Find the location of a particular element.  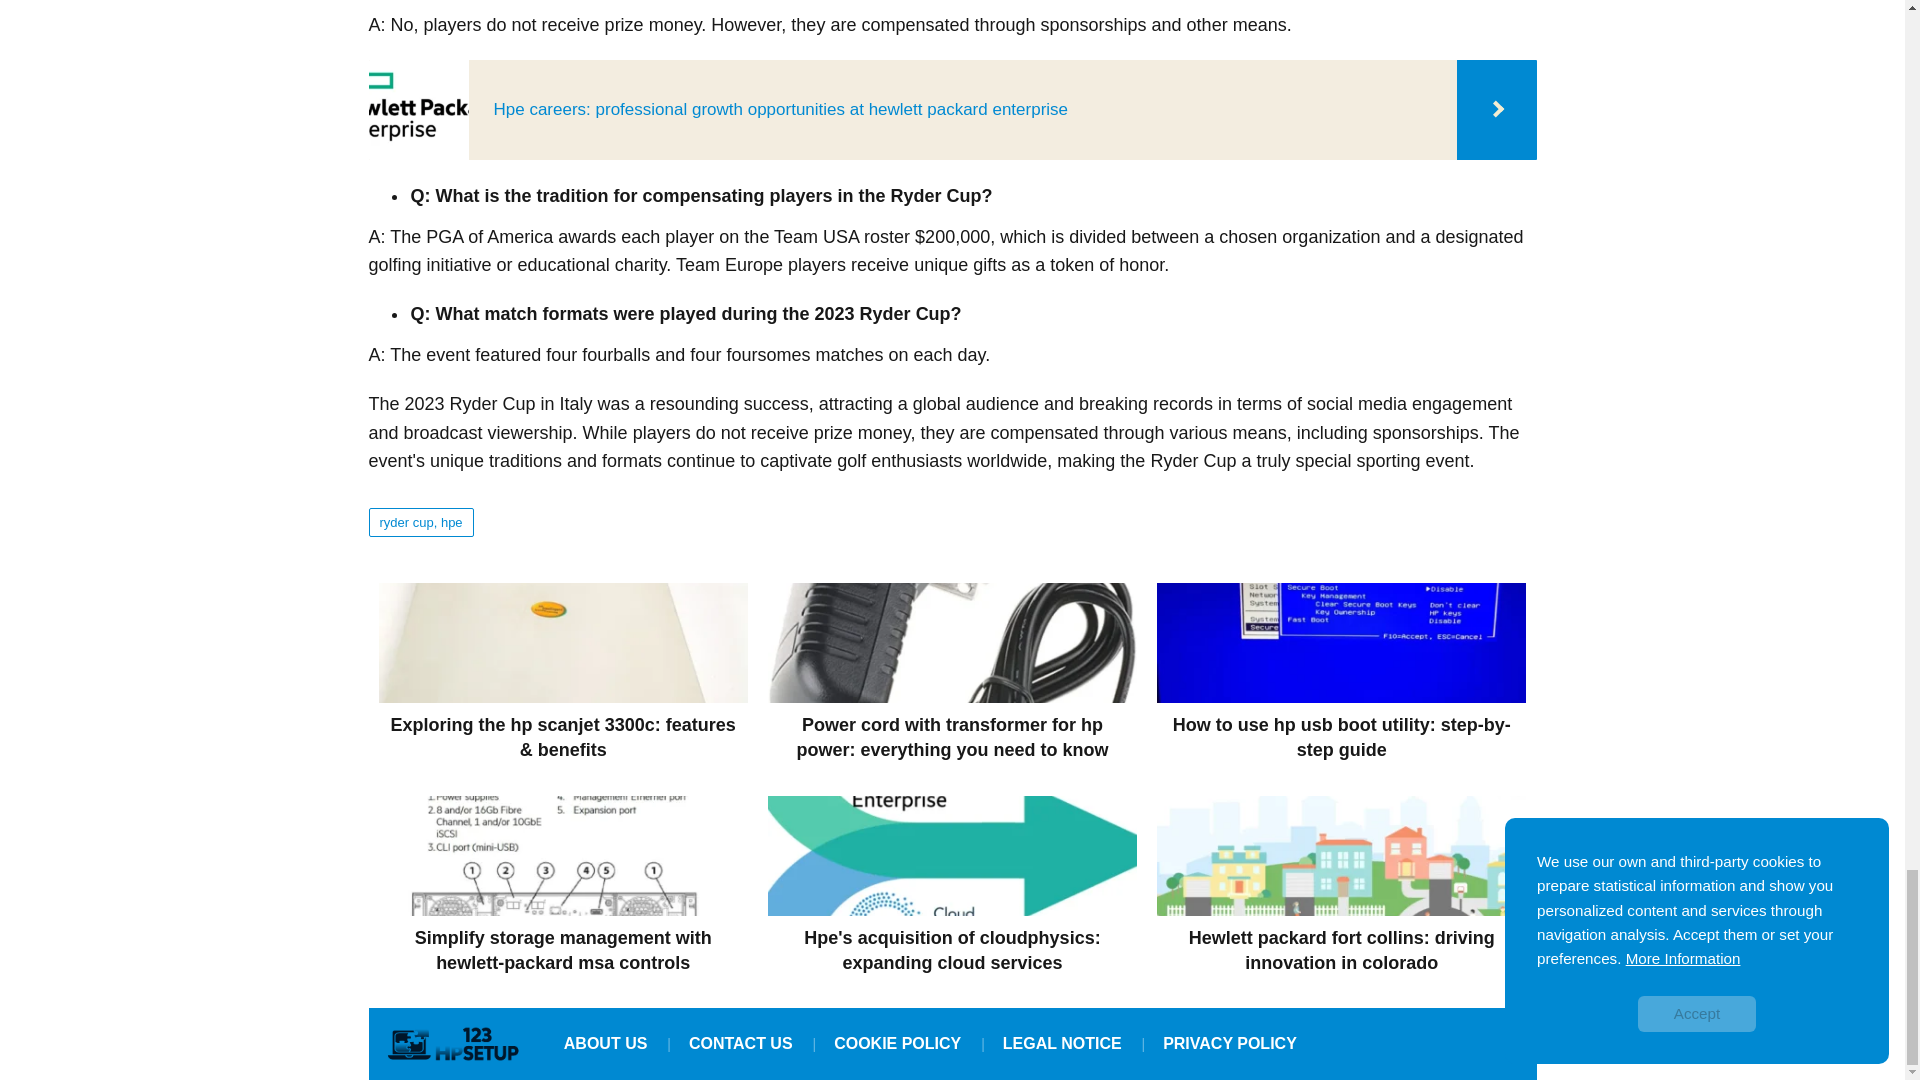

CONTACT US is located at coordinates (740, 1043).